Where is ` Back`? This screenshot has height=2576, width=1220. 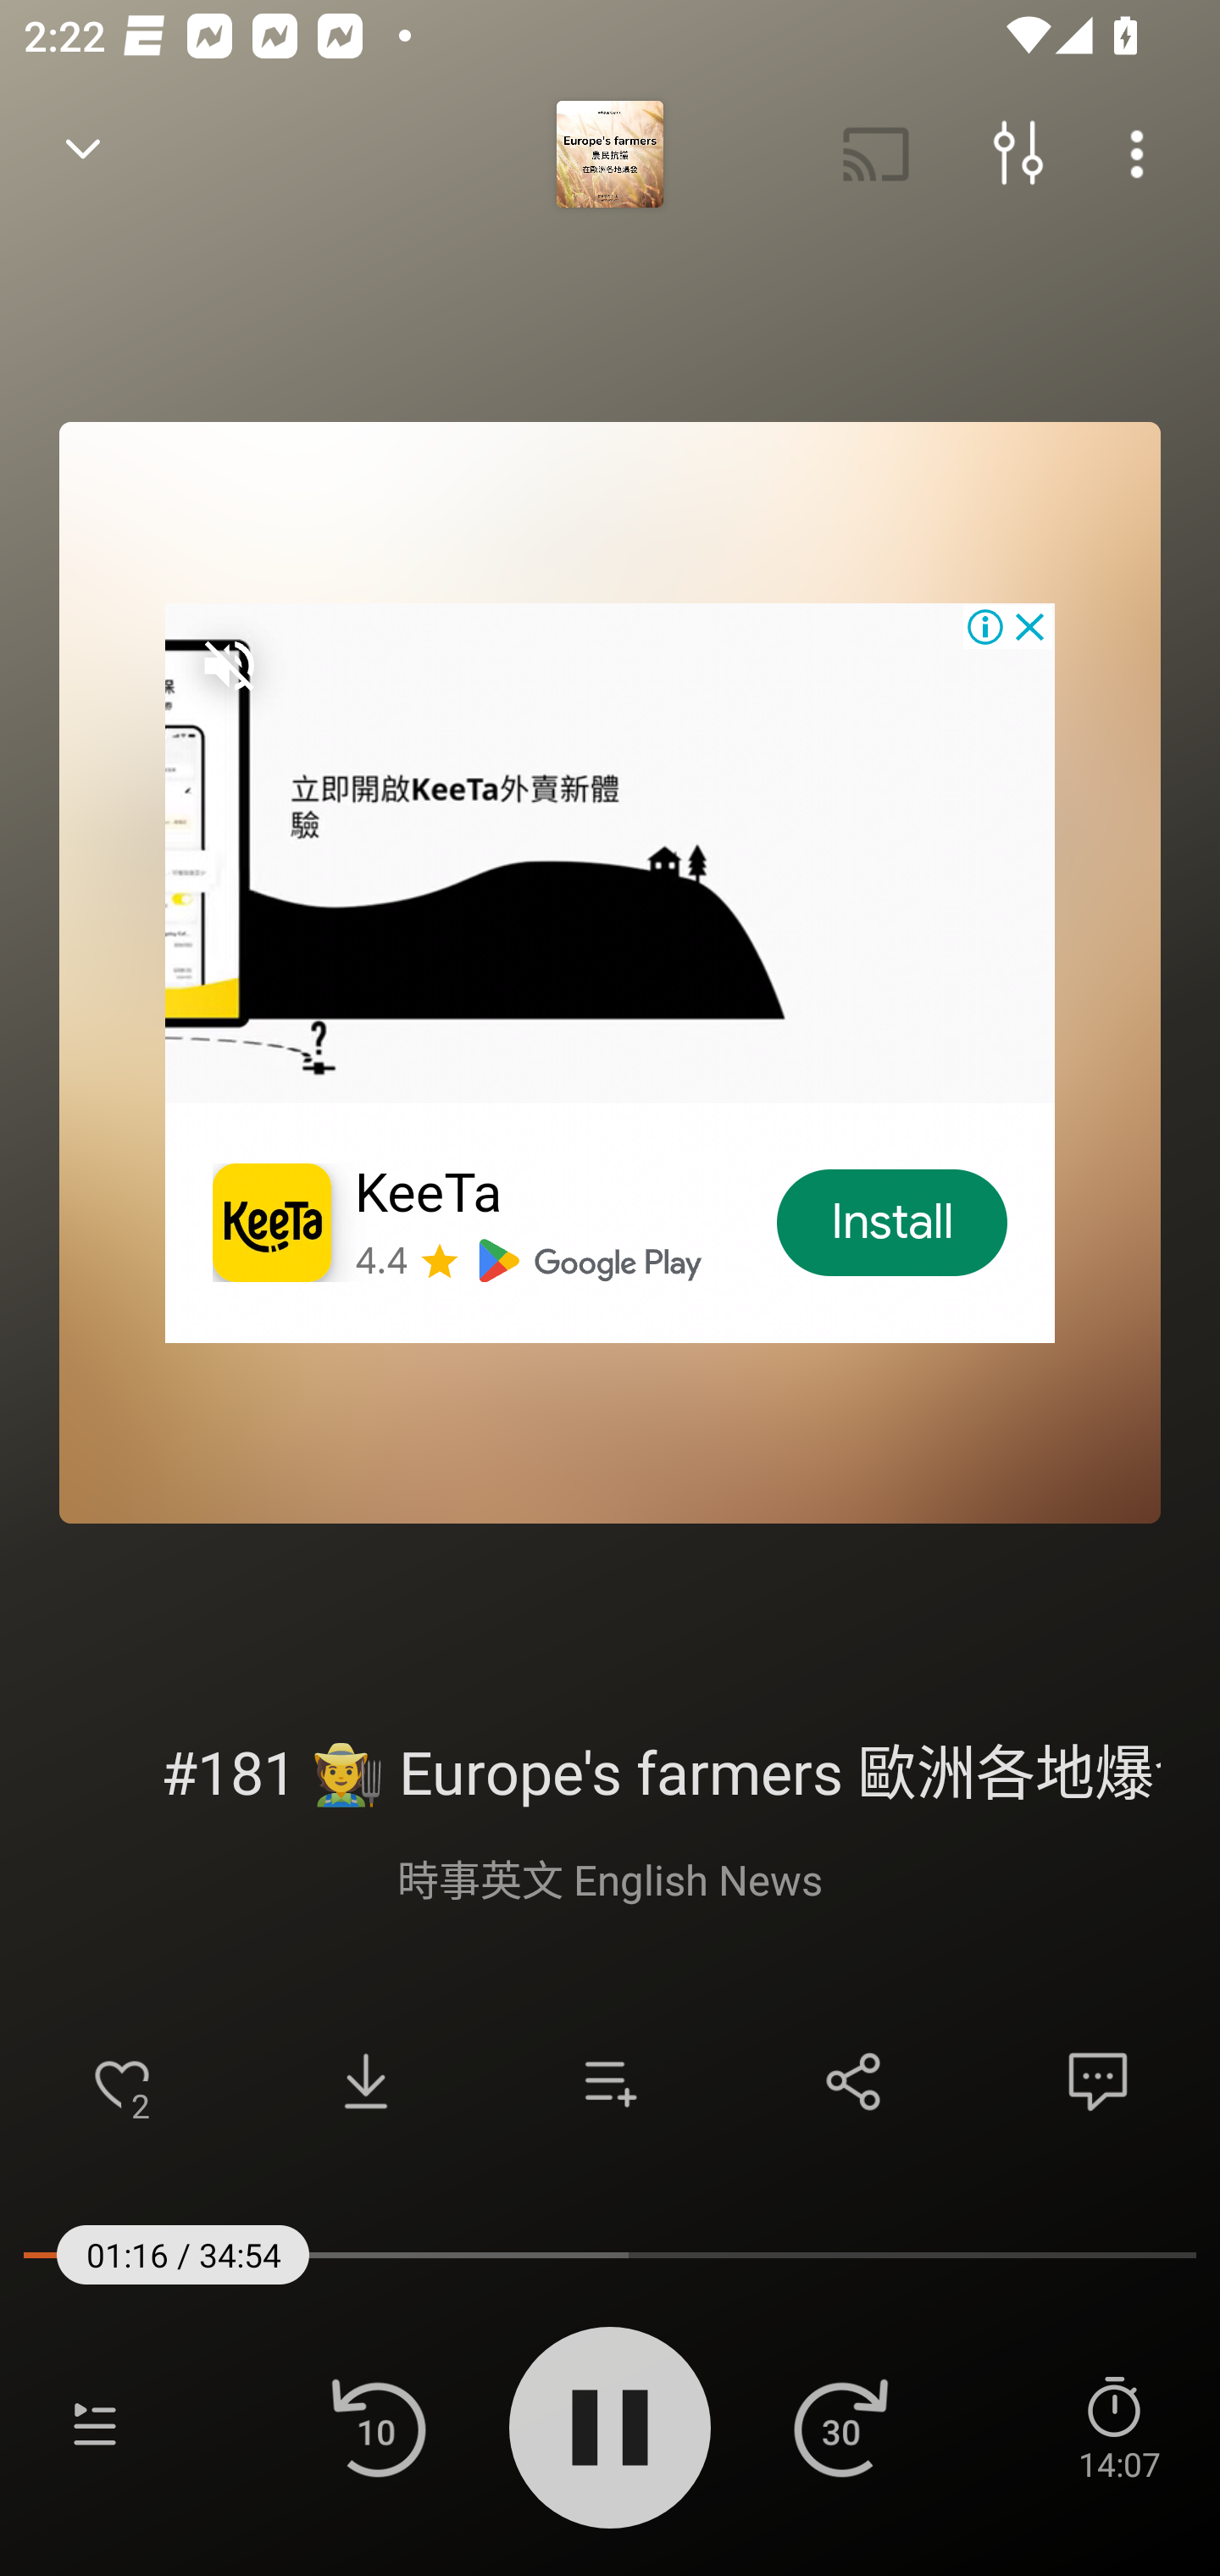  Back is located at coordinates (83, 154).